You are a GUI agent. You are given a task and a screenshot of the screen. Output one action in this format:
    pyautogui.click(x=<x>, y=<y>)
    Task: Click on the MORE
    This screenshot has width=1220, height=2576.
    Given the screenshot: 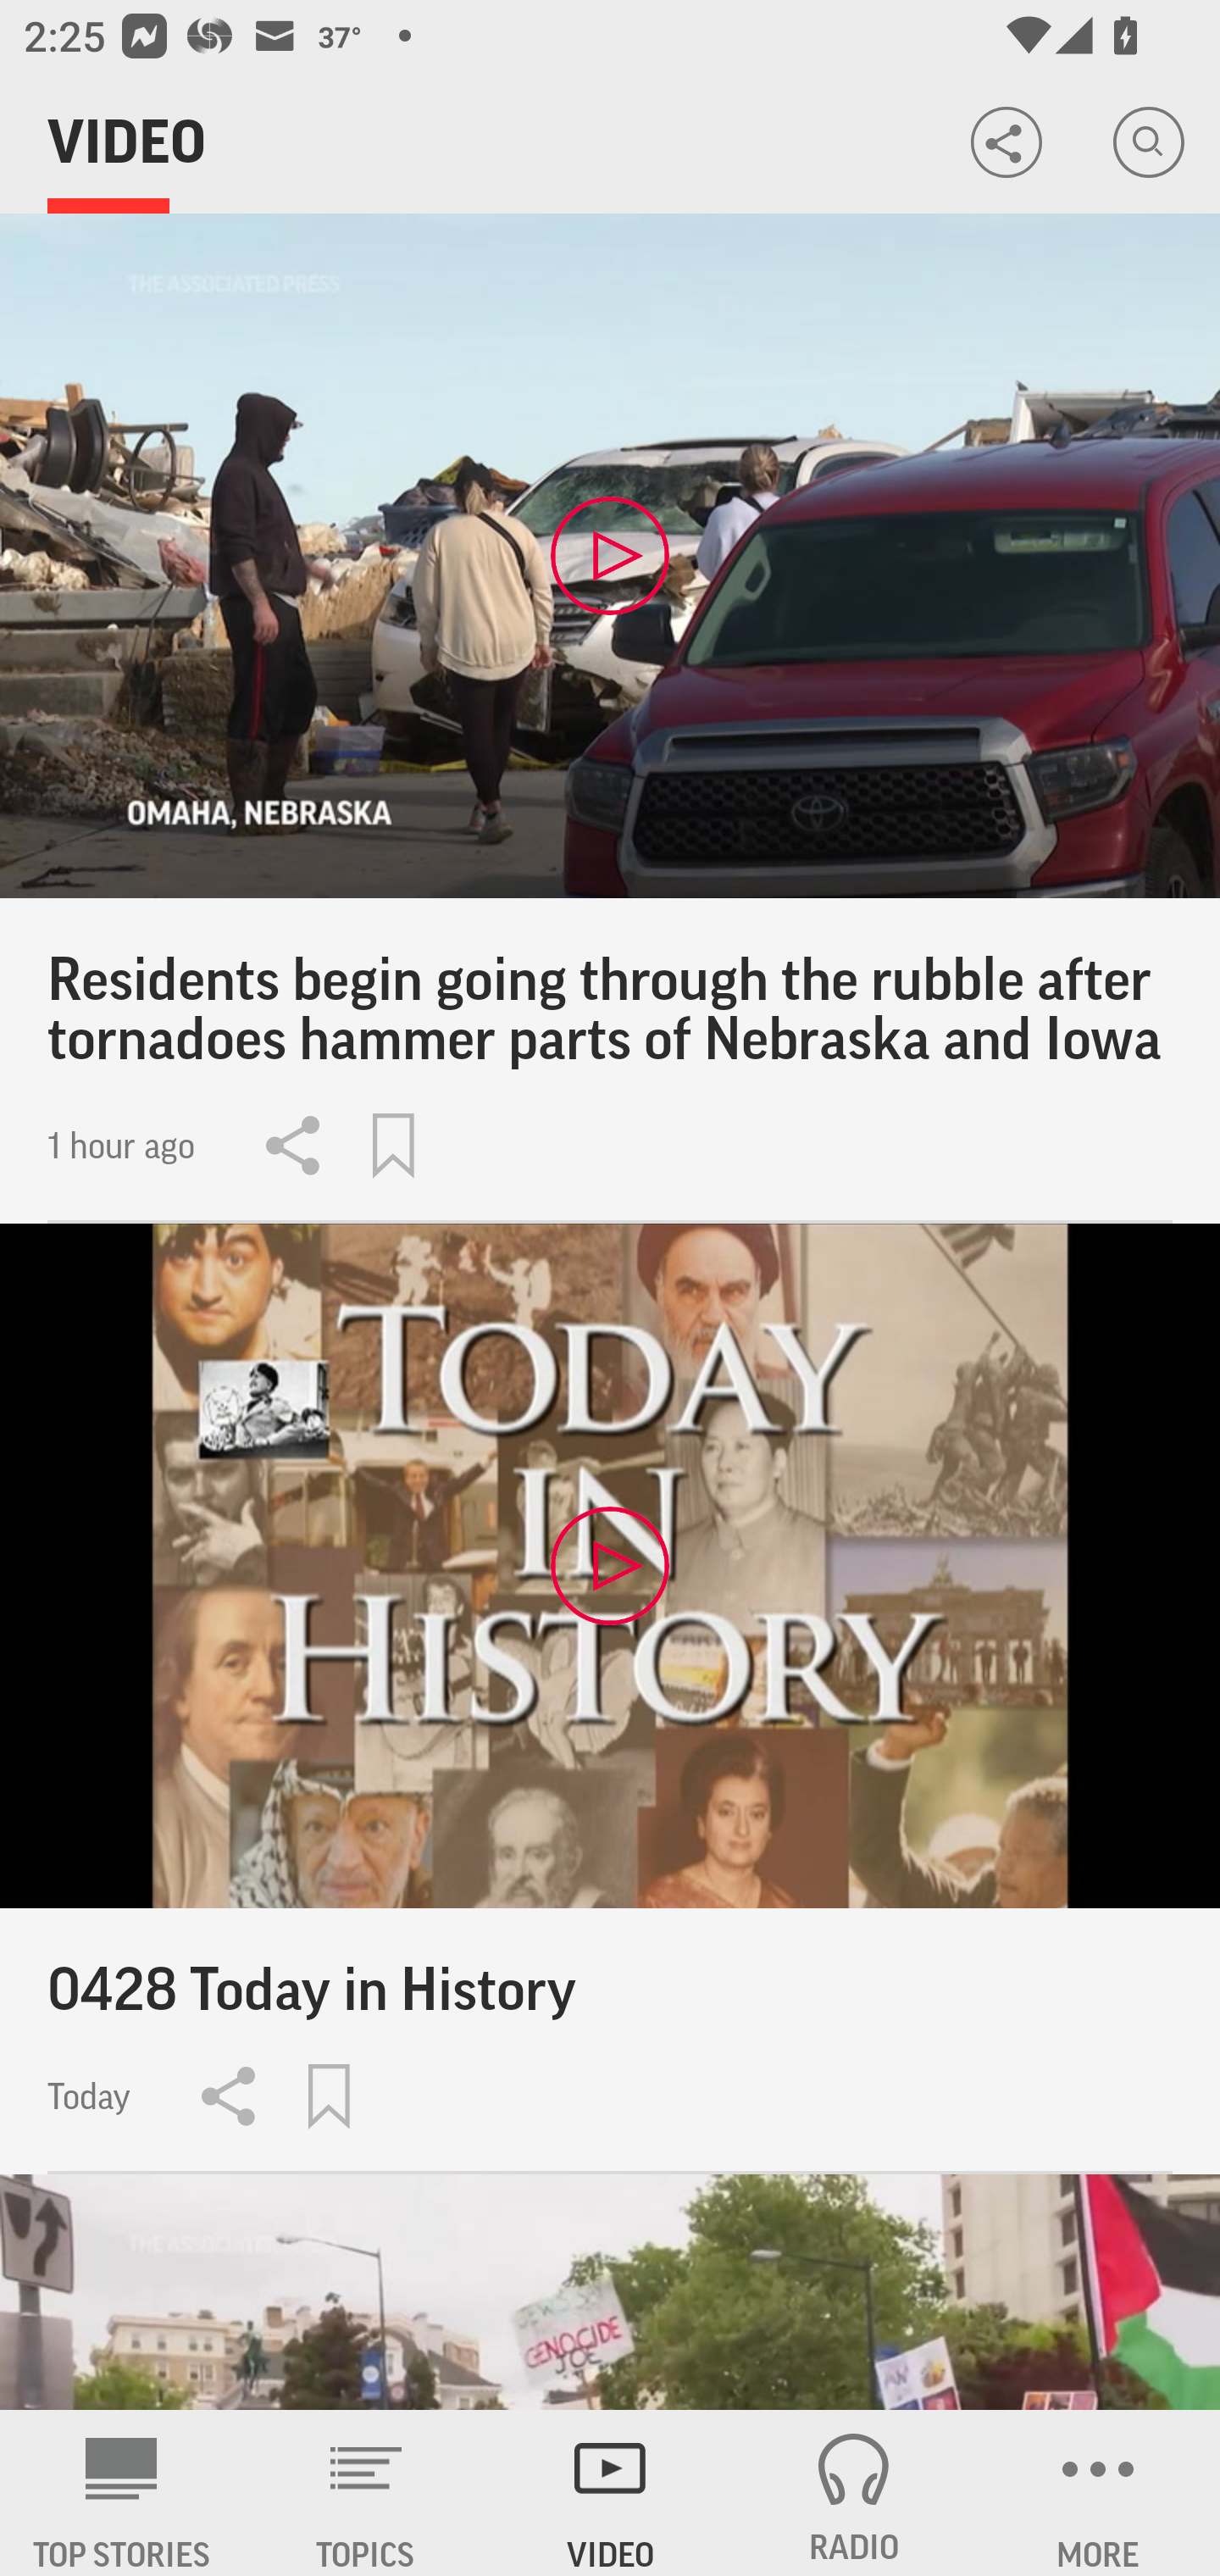 What is the action you would take?
    pyautogui.click(x=1098, y=2493)
    